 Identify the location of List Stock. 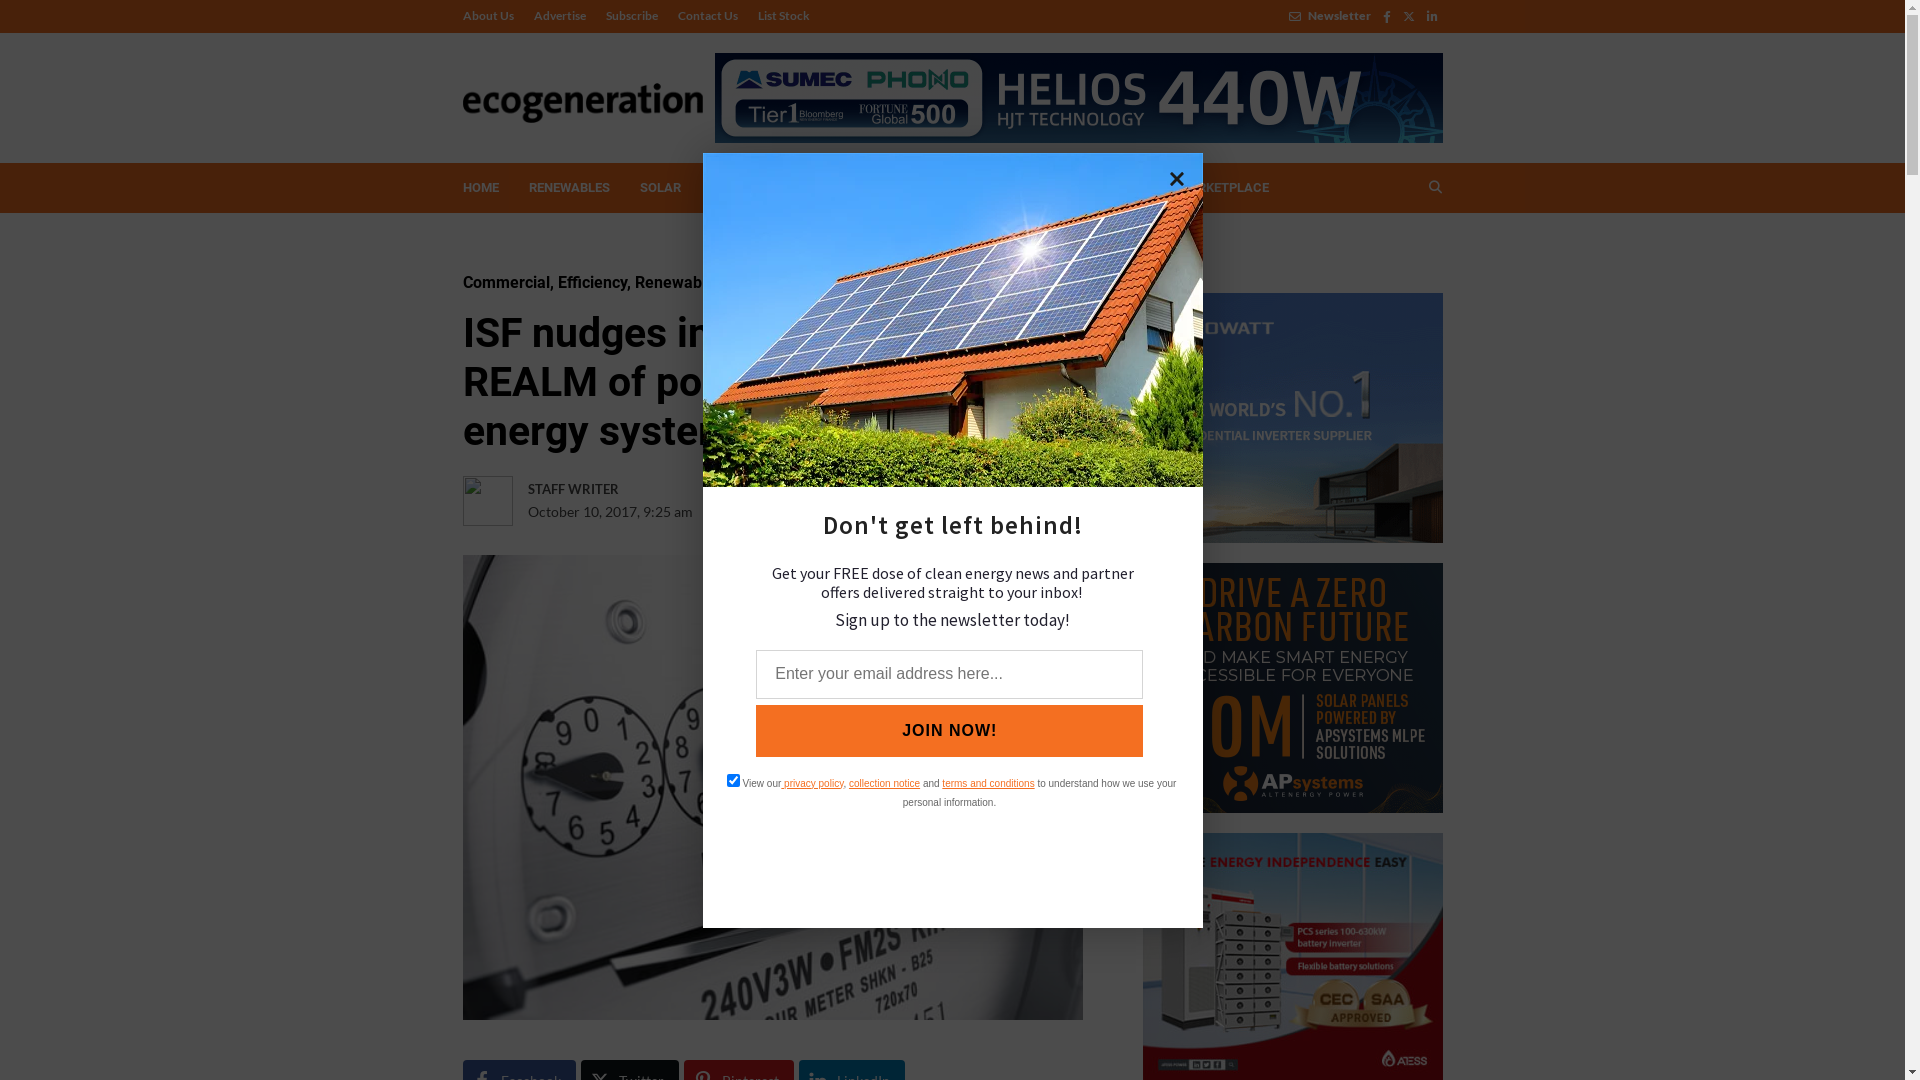
(779, 16).